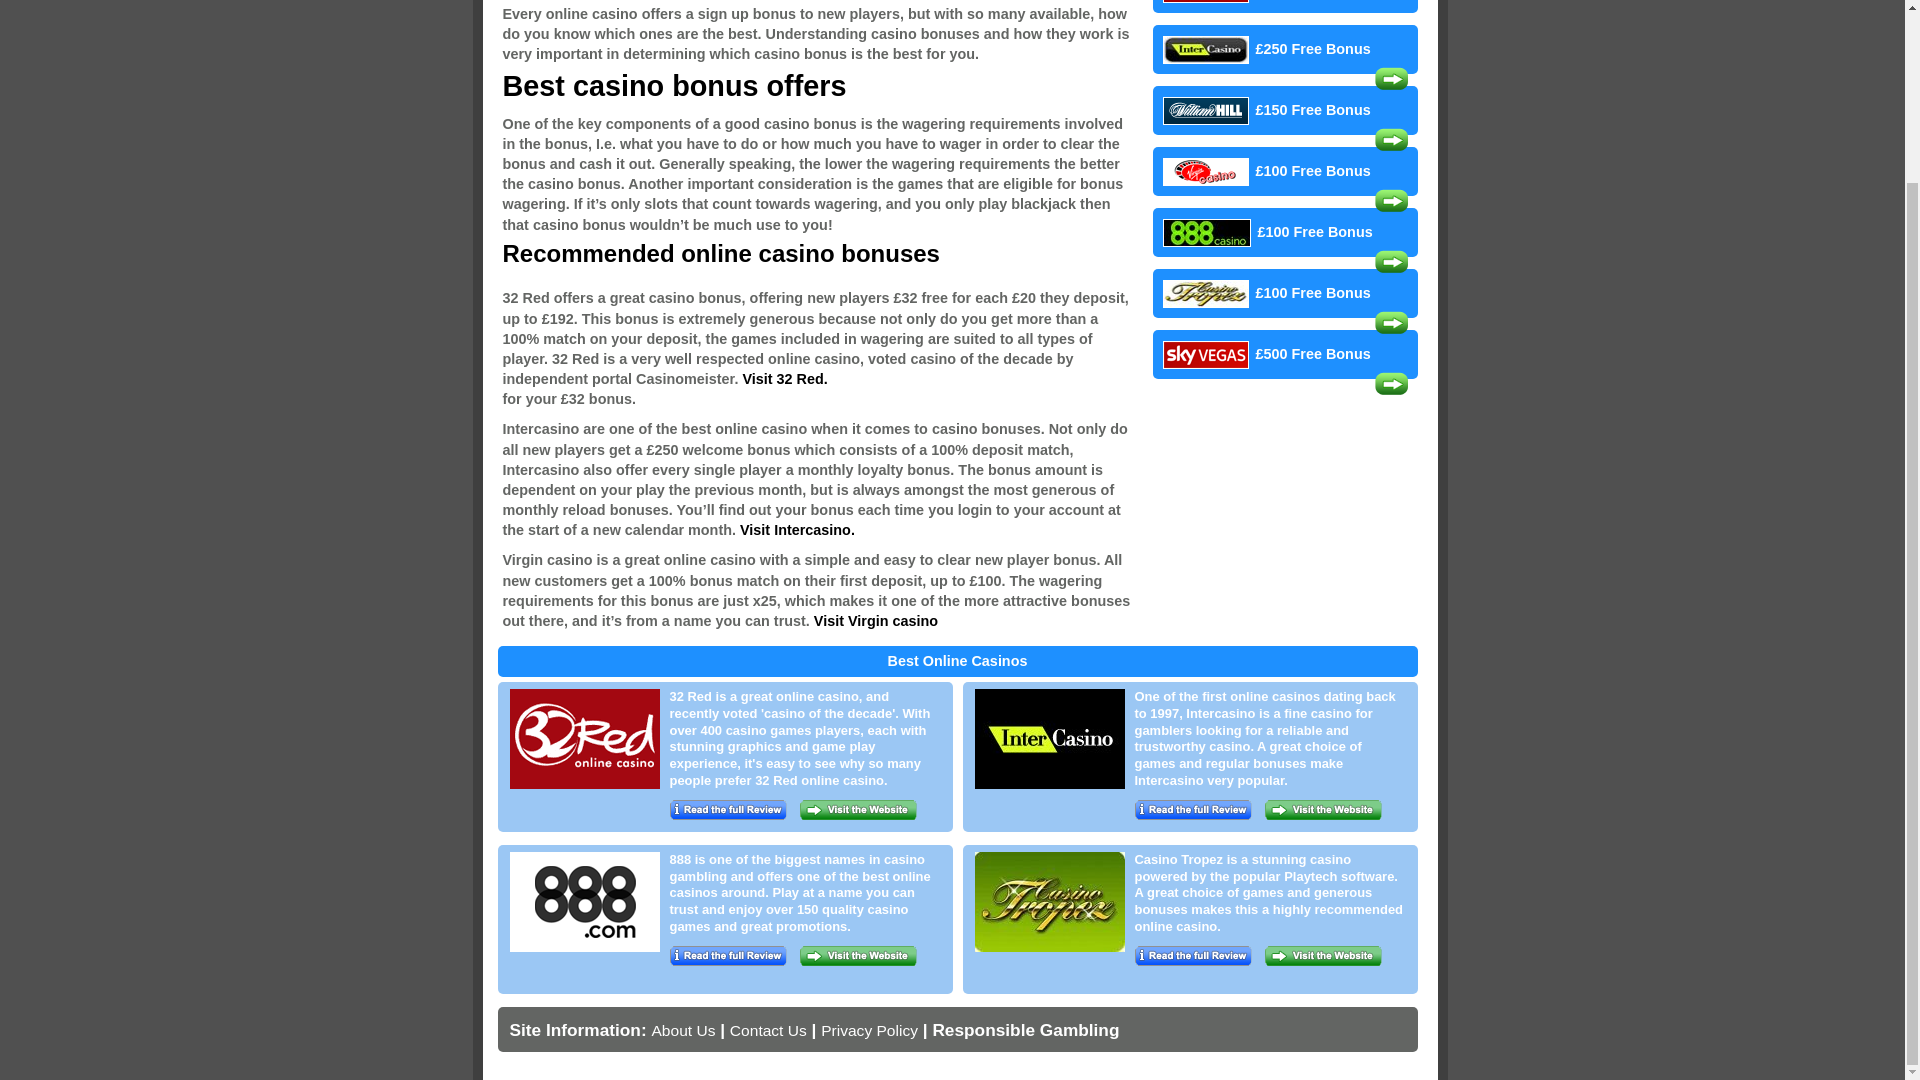 The height and width of the screenshot is (1080, 1920). Describe the element at coordinates (784, 378) in the screenshot. I see `32 Red` at that location.